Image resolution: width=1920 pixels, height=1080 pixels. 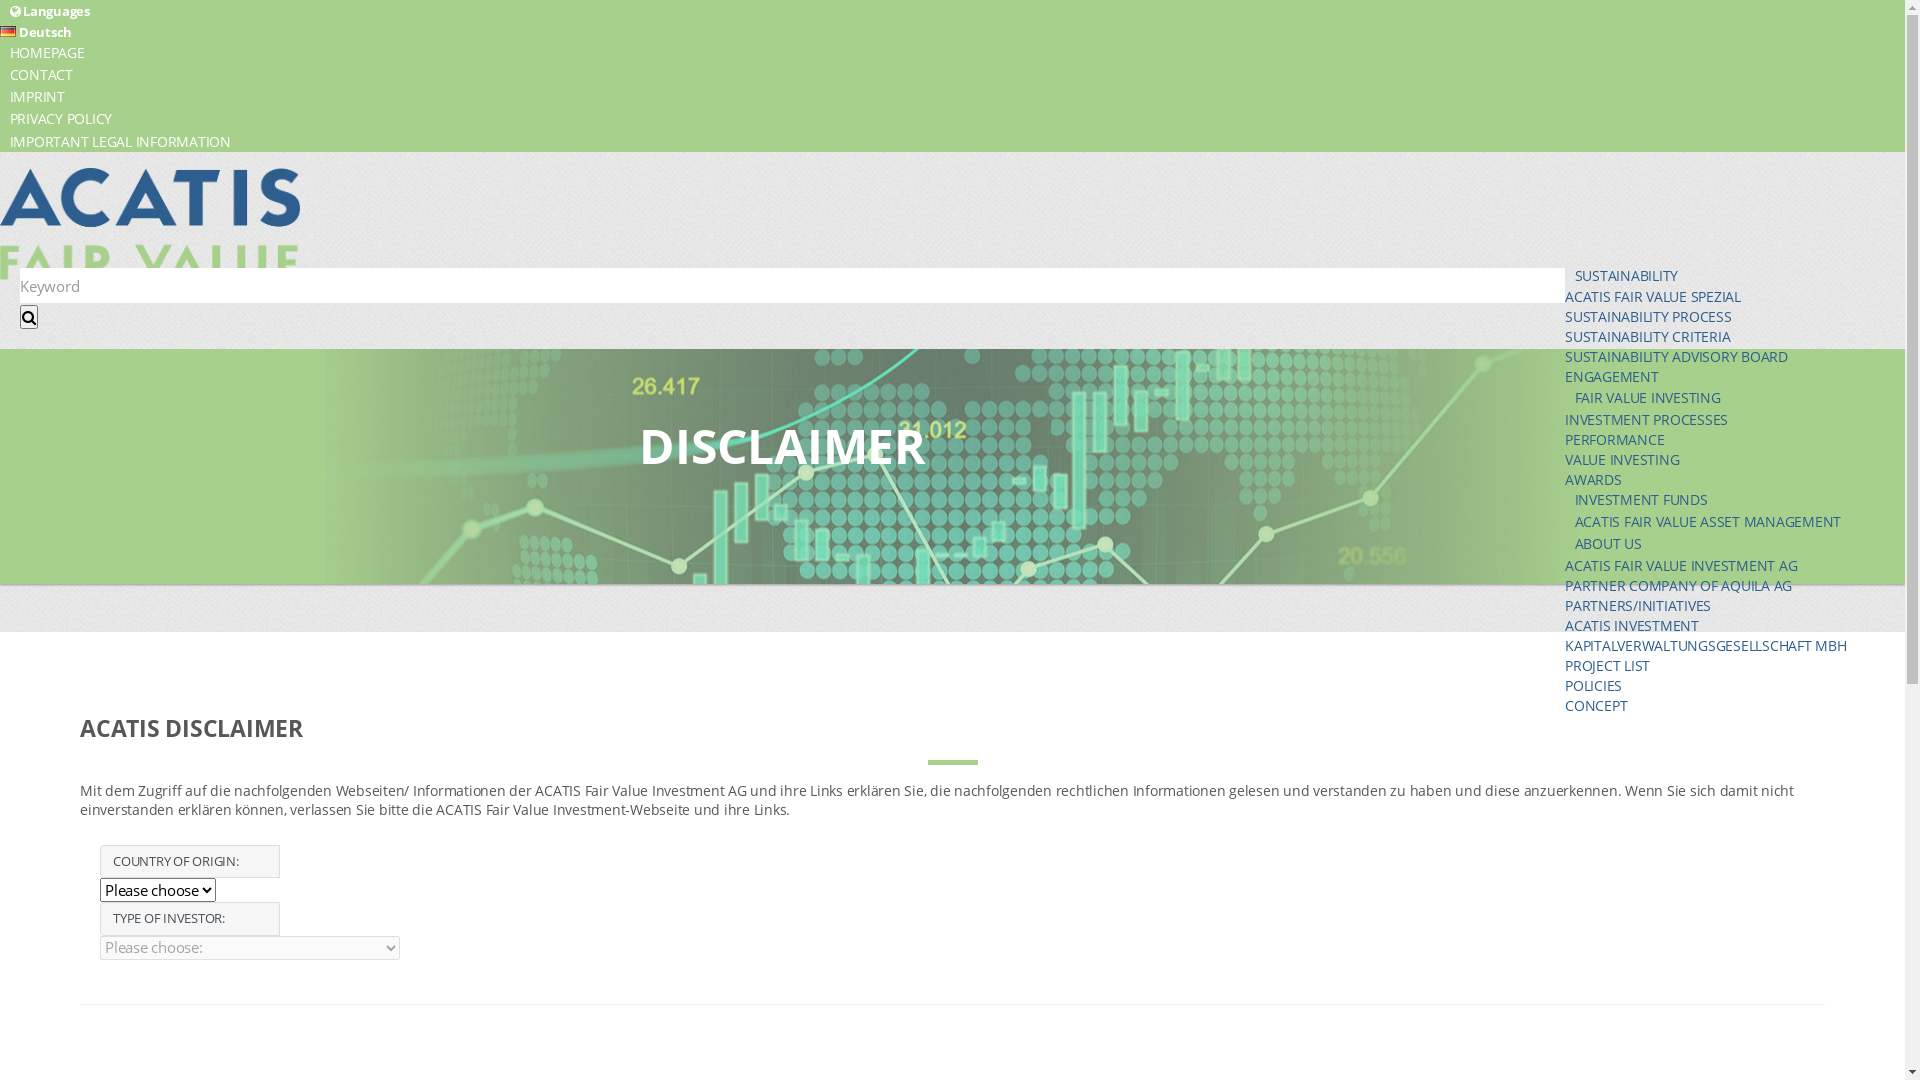 I want to click on CONCEPT, so click(x=1596, y=706).